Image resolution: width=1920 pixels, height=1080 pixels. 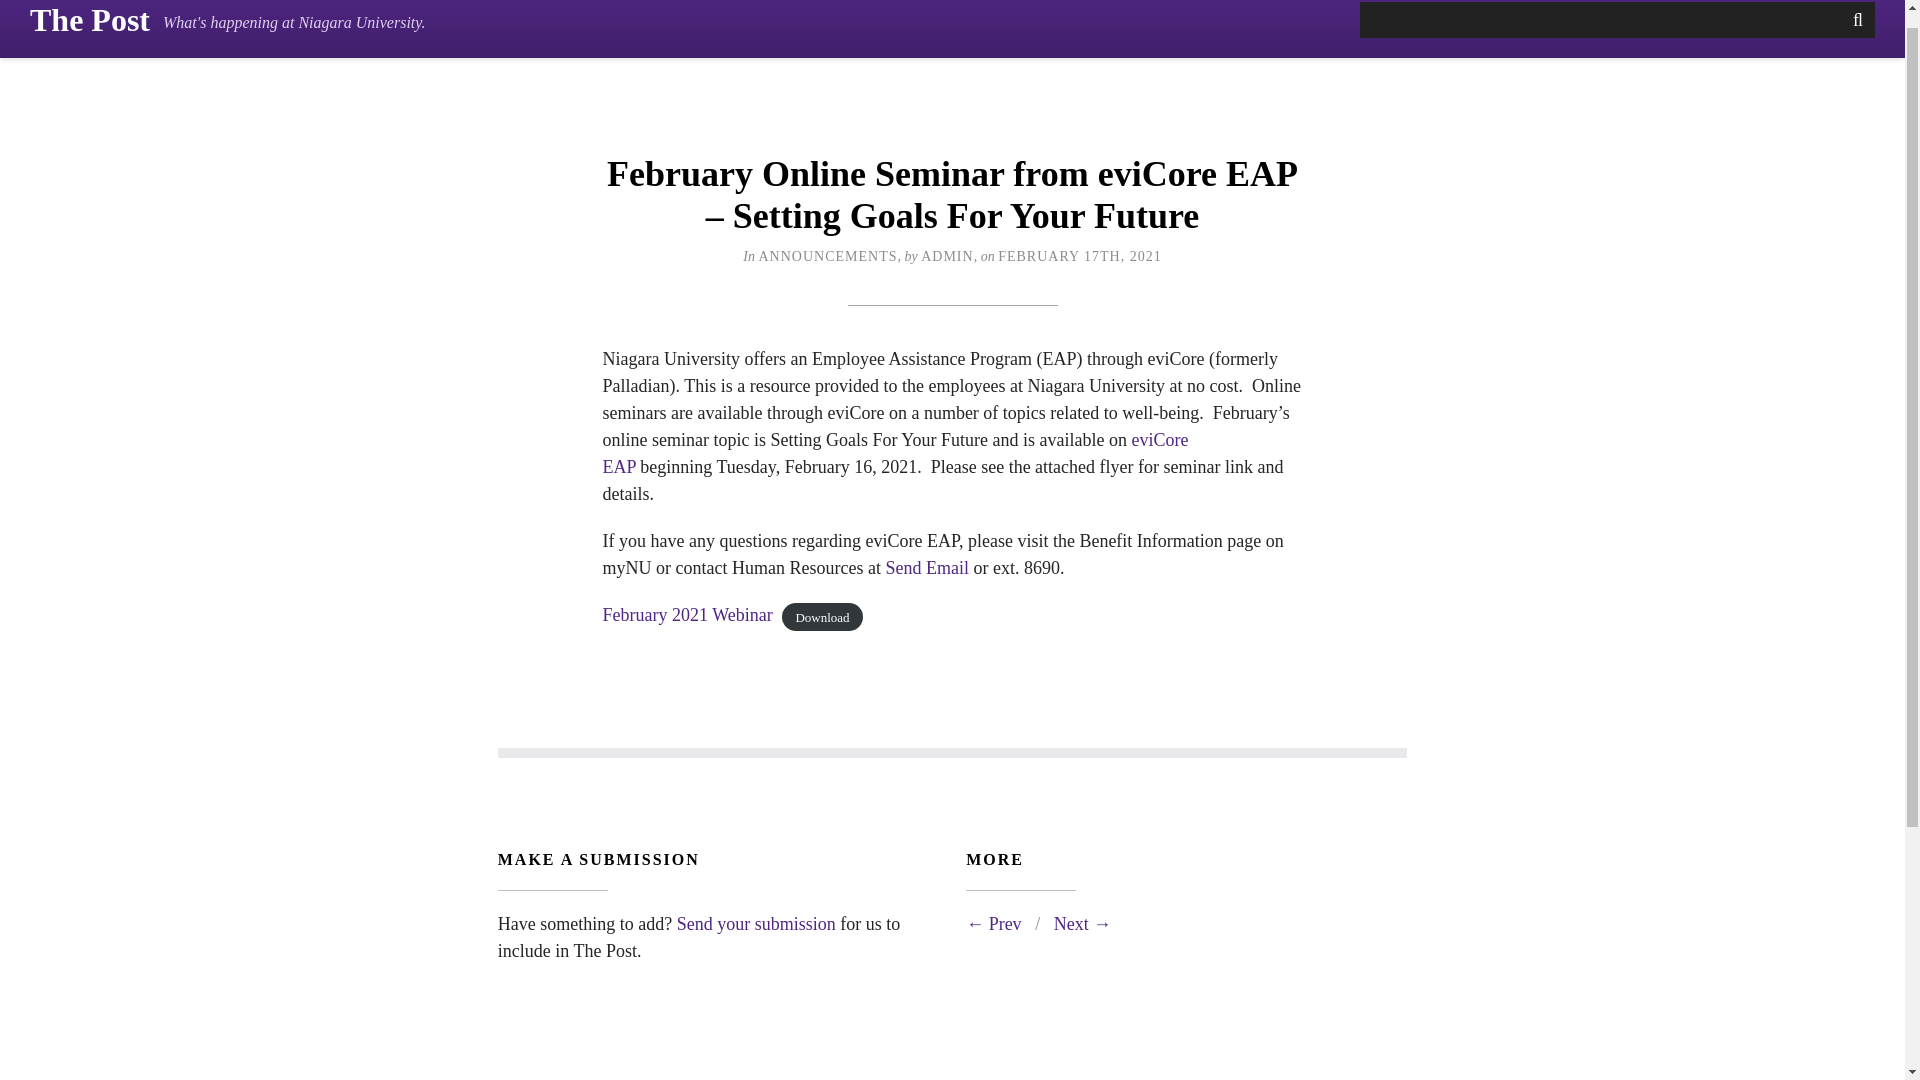 What do you see at coordinates (90, 20) in the screenshot?
I see `The Post` at bounding box center [90, 20].